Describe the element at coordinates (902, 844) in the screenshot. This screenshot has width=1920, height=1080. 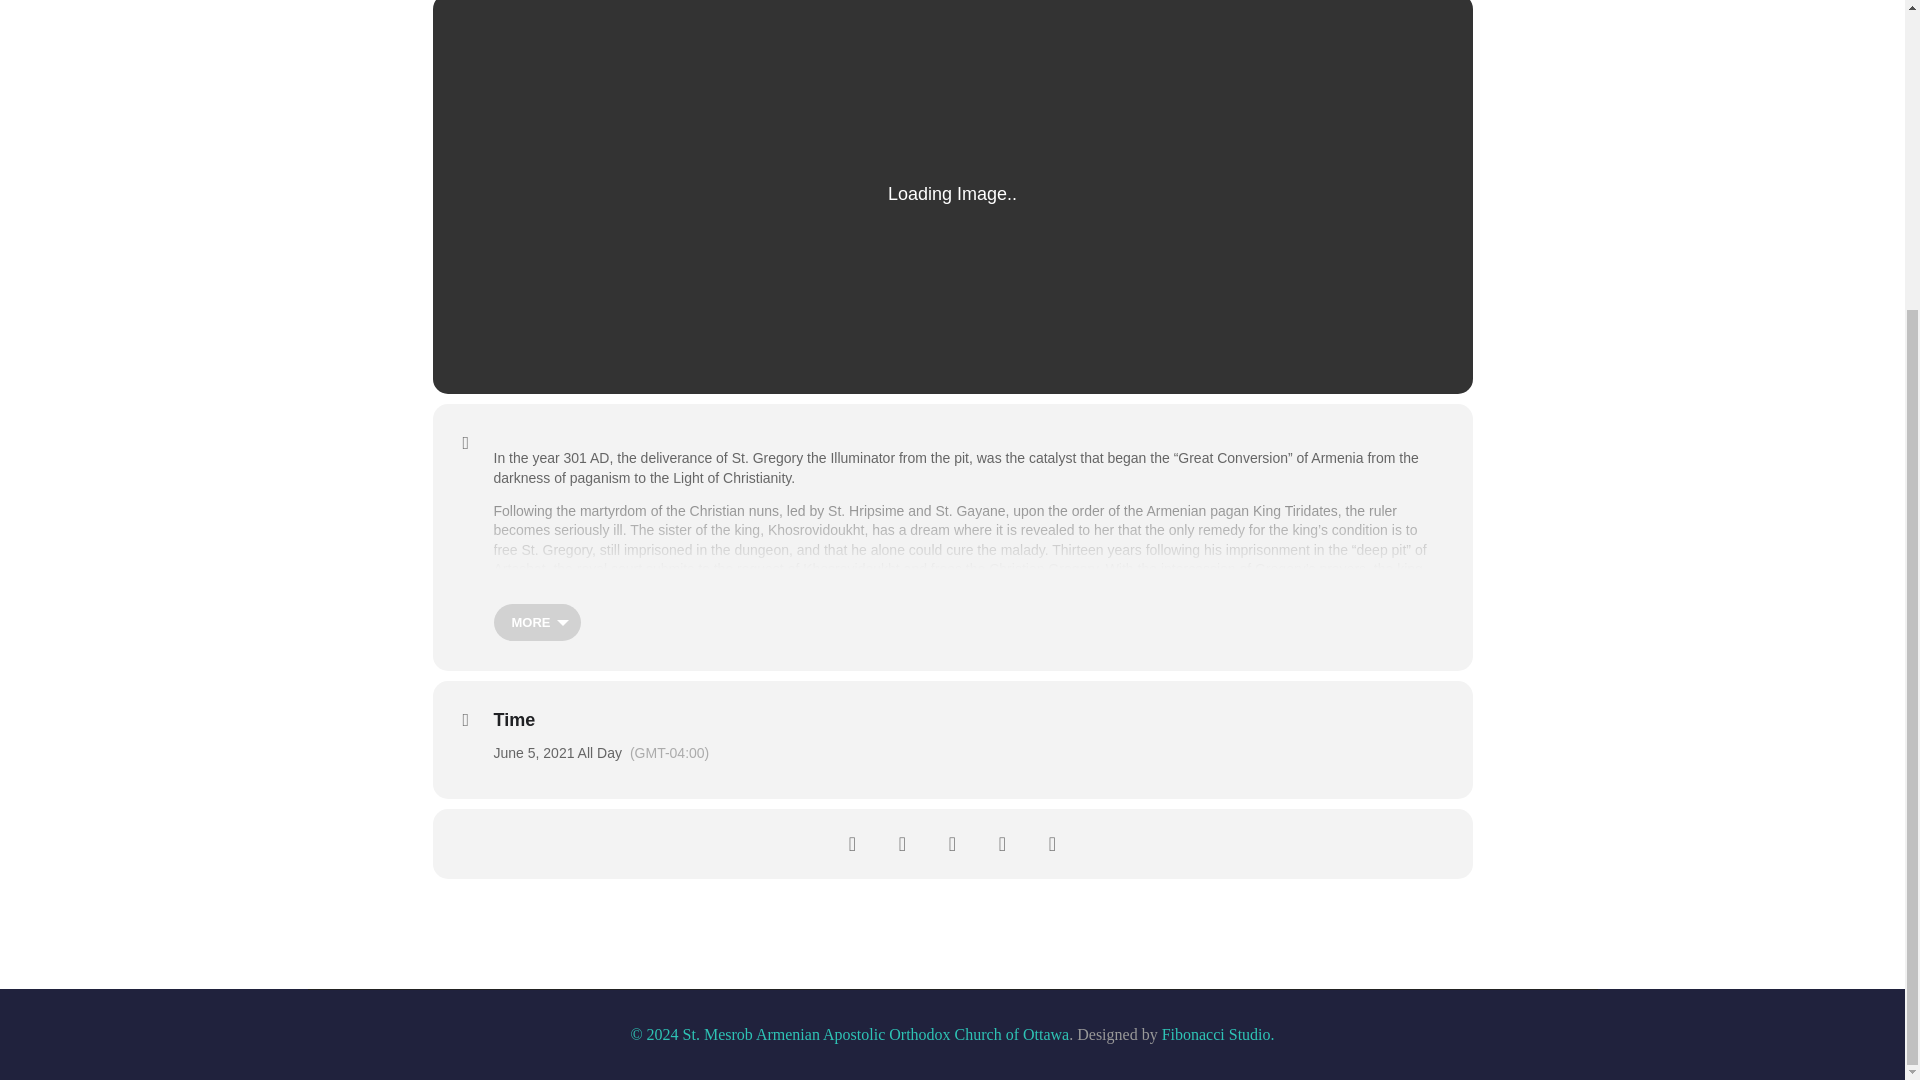
I see `Share on Twitter` at that location.